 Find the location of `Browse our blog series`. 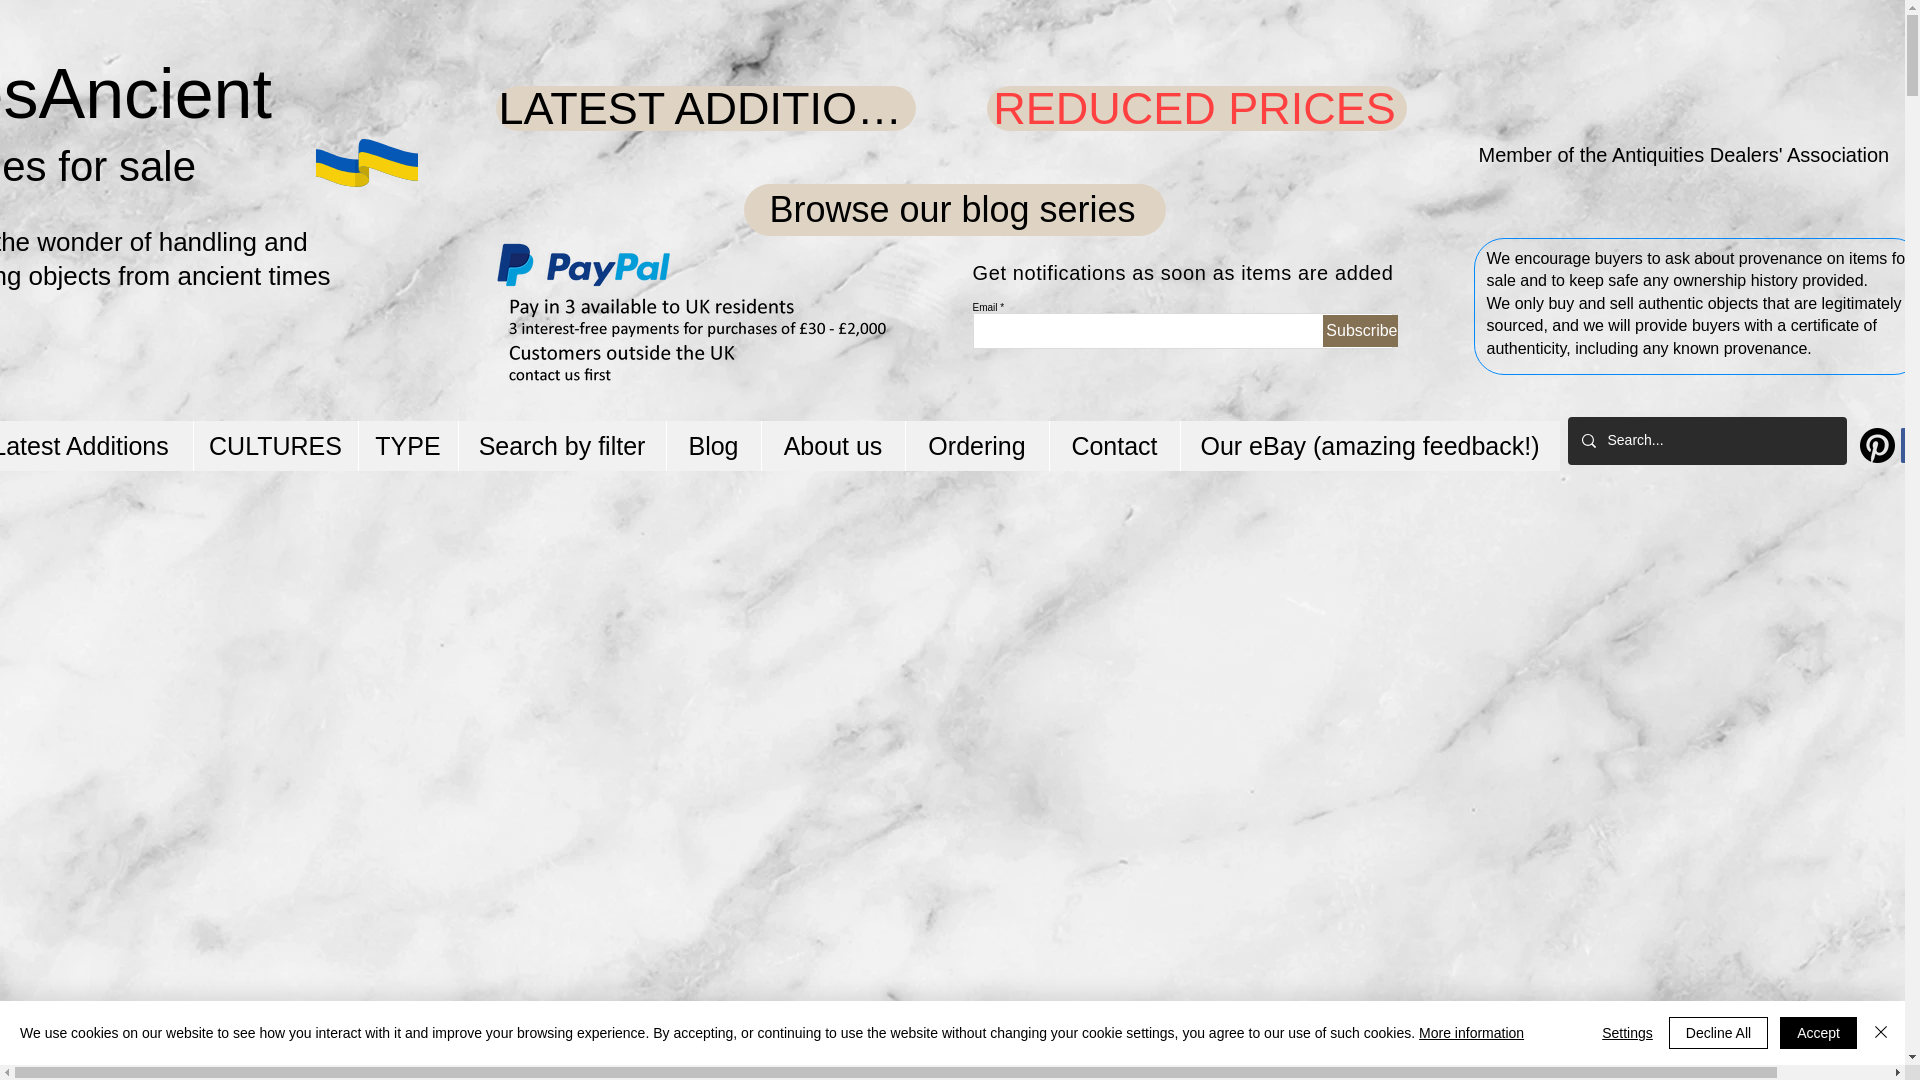

Browse our blog series is located at coordinates (954, 210).